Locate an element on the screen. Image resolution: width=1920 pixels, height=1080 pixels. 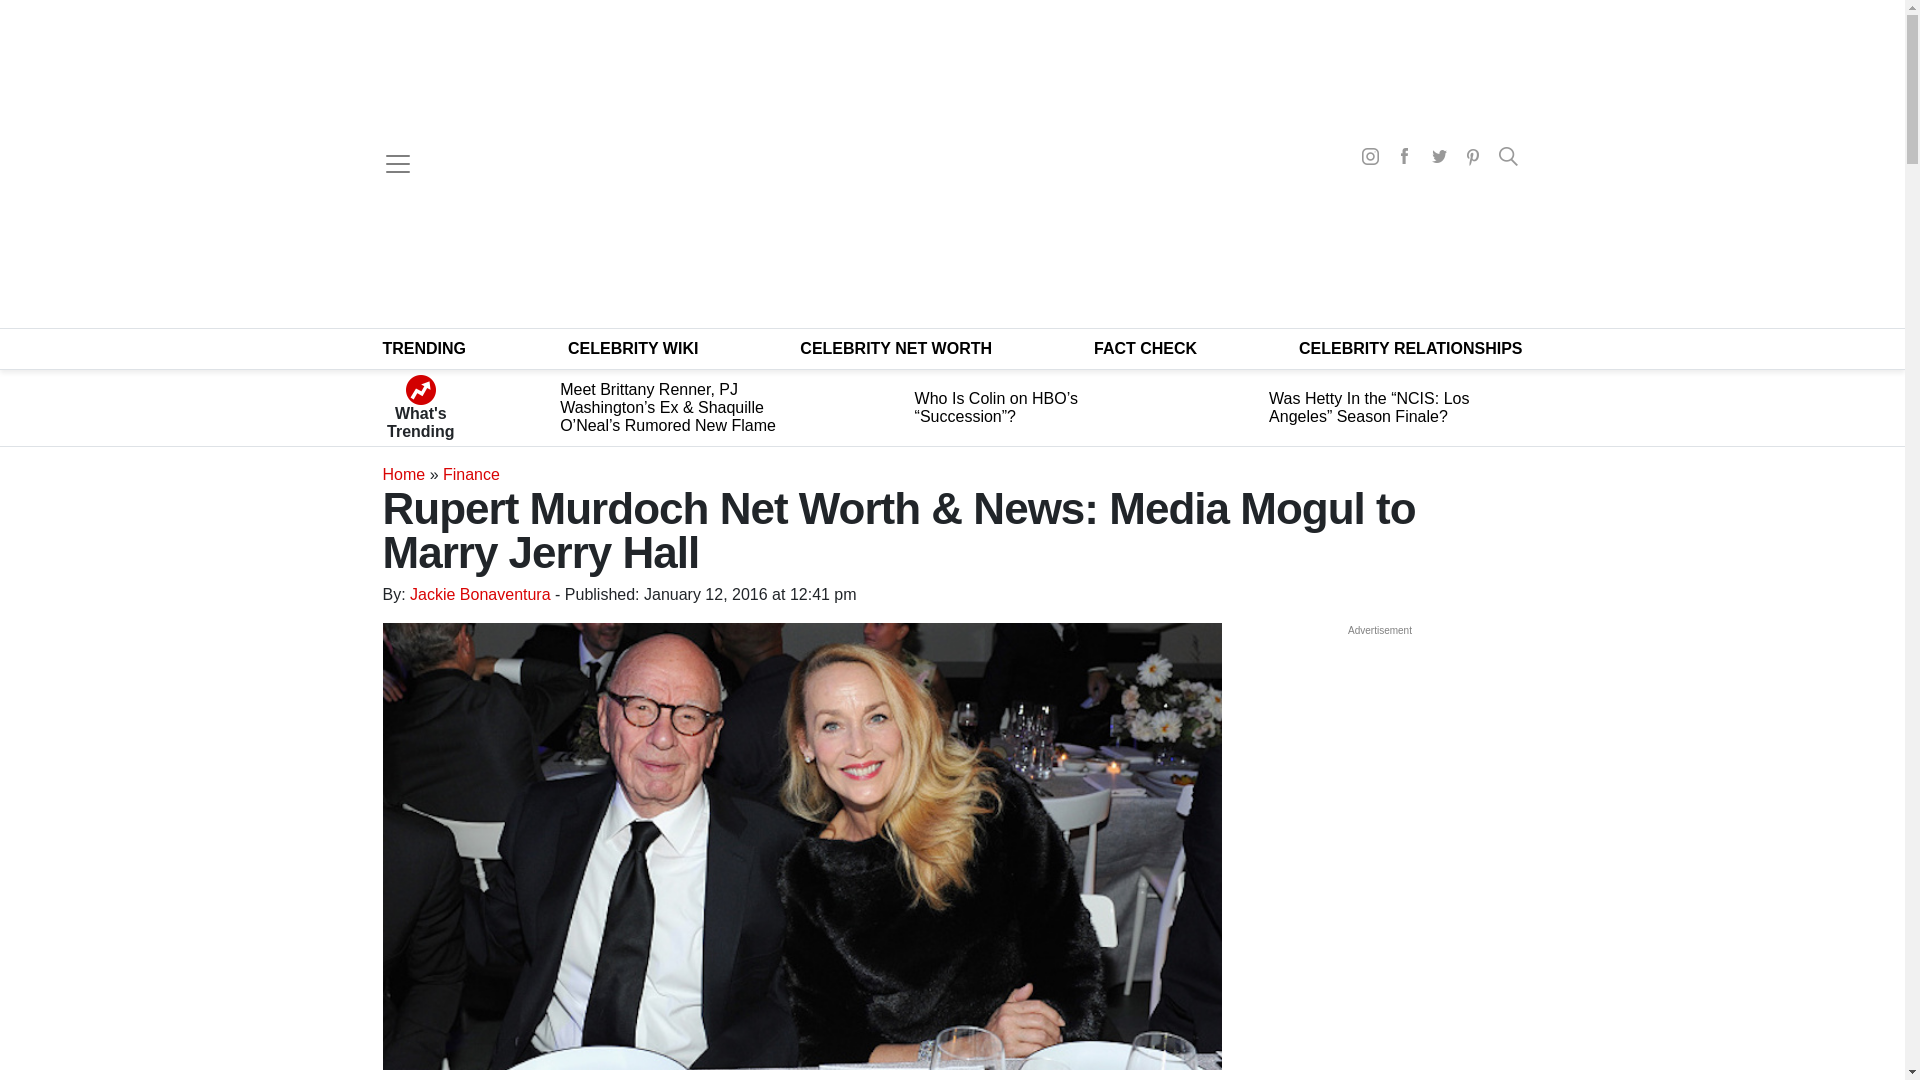
Home is located at coordinates (403, 474).